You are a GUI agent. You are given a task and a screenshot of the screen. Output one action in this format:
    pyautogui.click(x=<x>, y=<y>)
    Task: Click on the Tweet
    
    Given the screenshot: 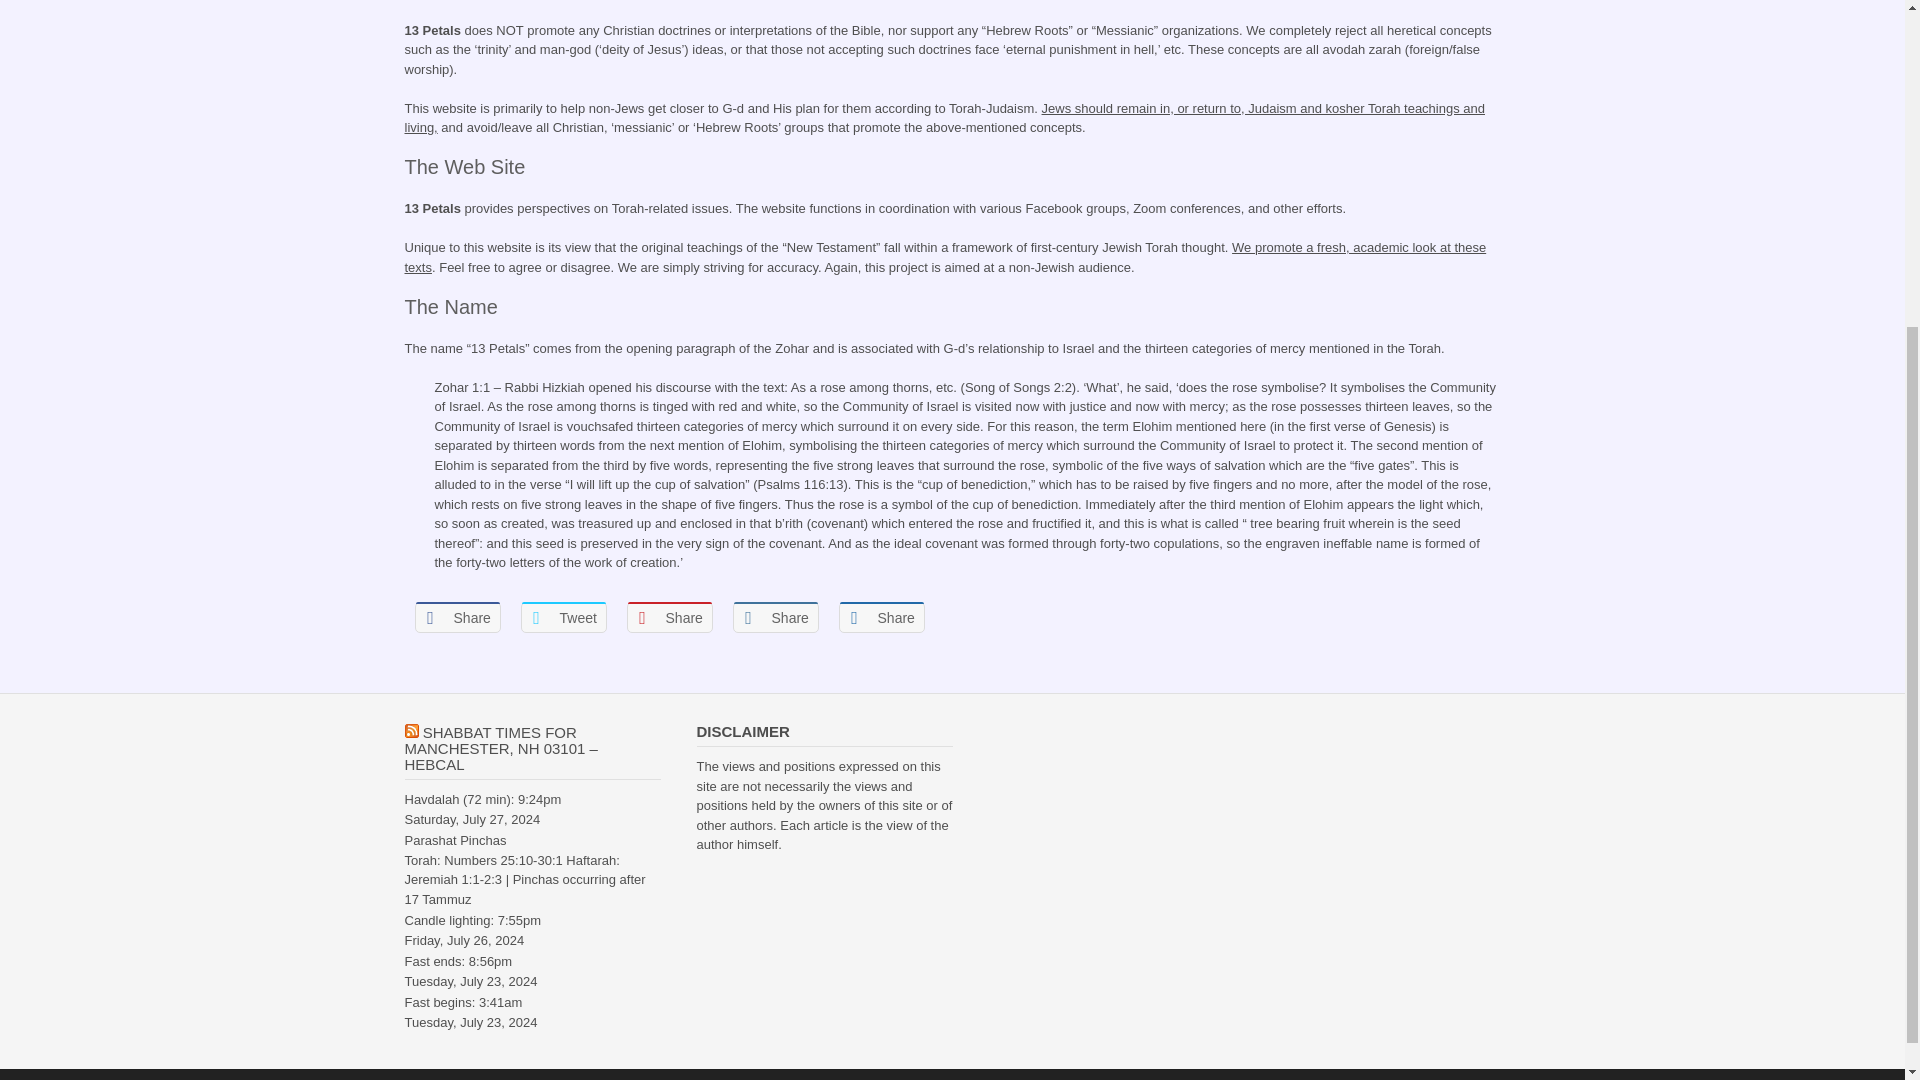 What is the action you would take?
    pyautogui.click(x=563, y=616)
    